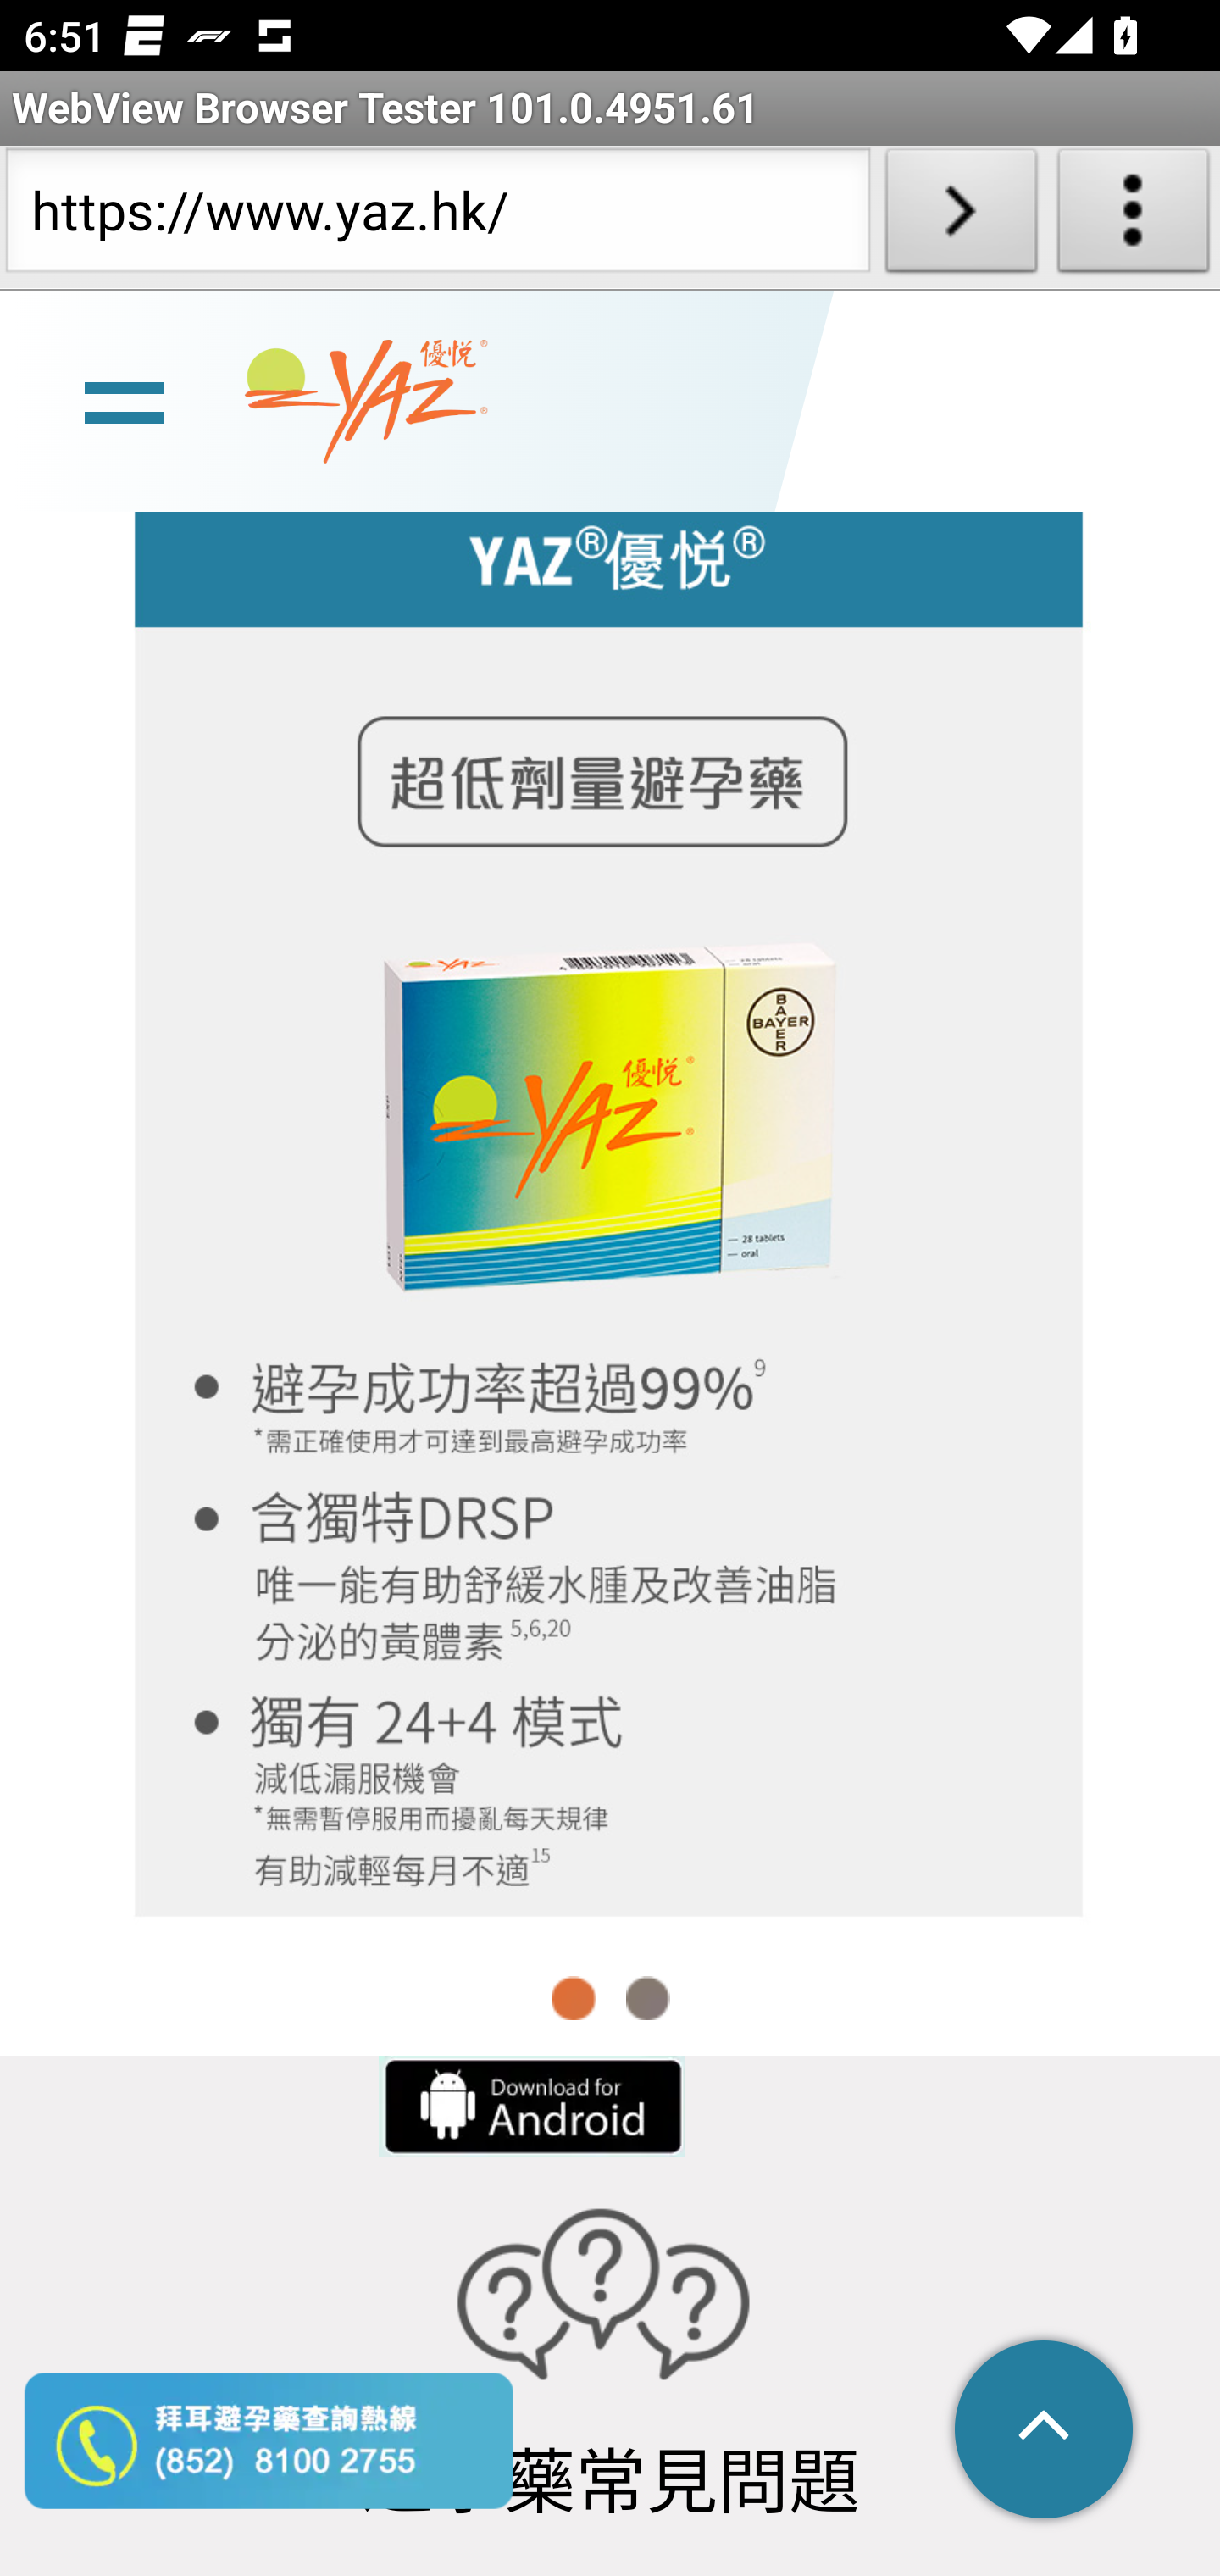 This screenshot has width=1220, height=2576. What do you see at coordinates (961, 217) in the screenshot?
I see `Load URL` at bounding box center [961, 217].